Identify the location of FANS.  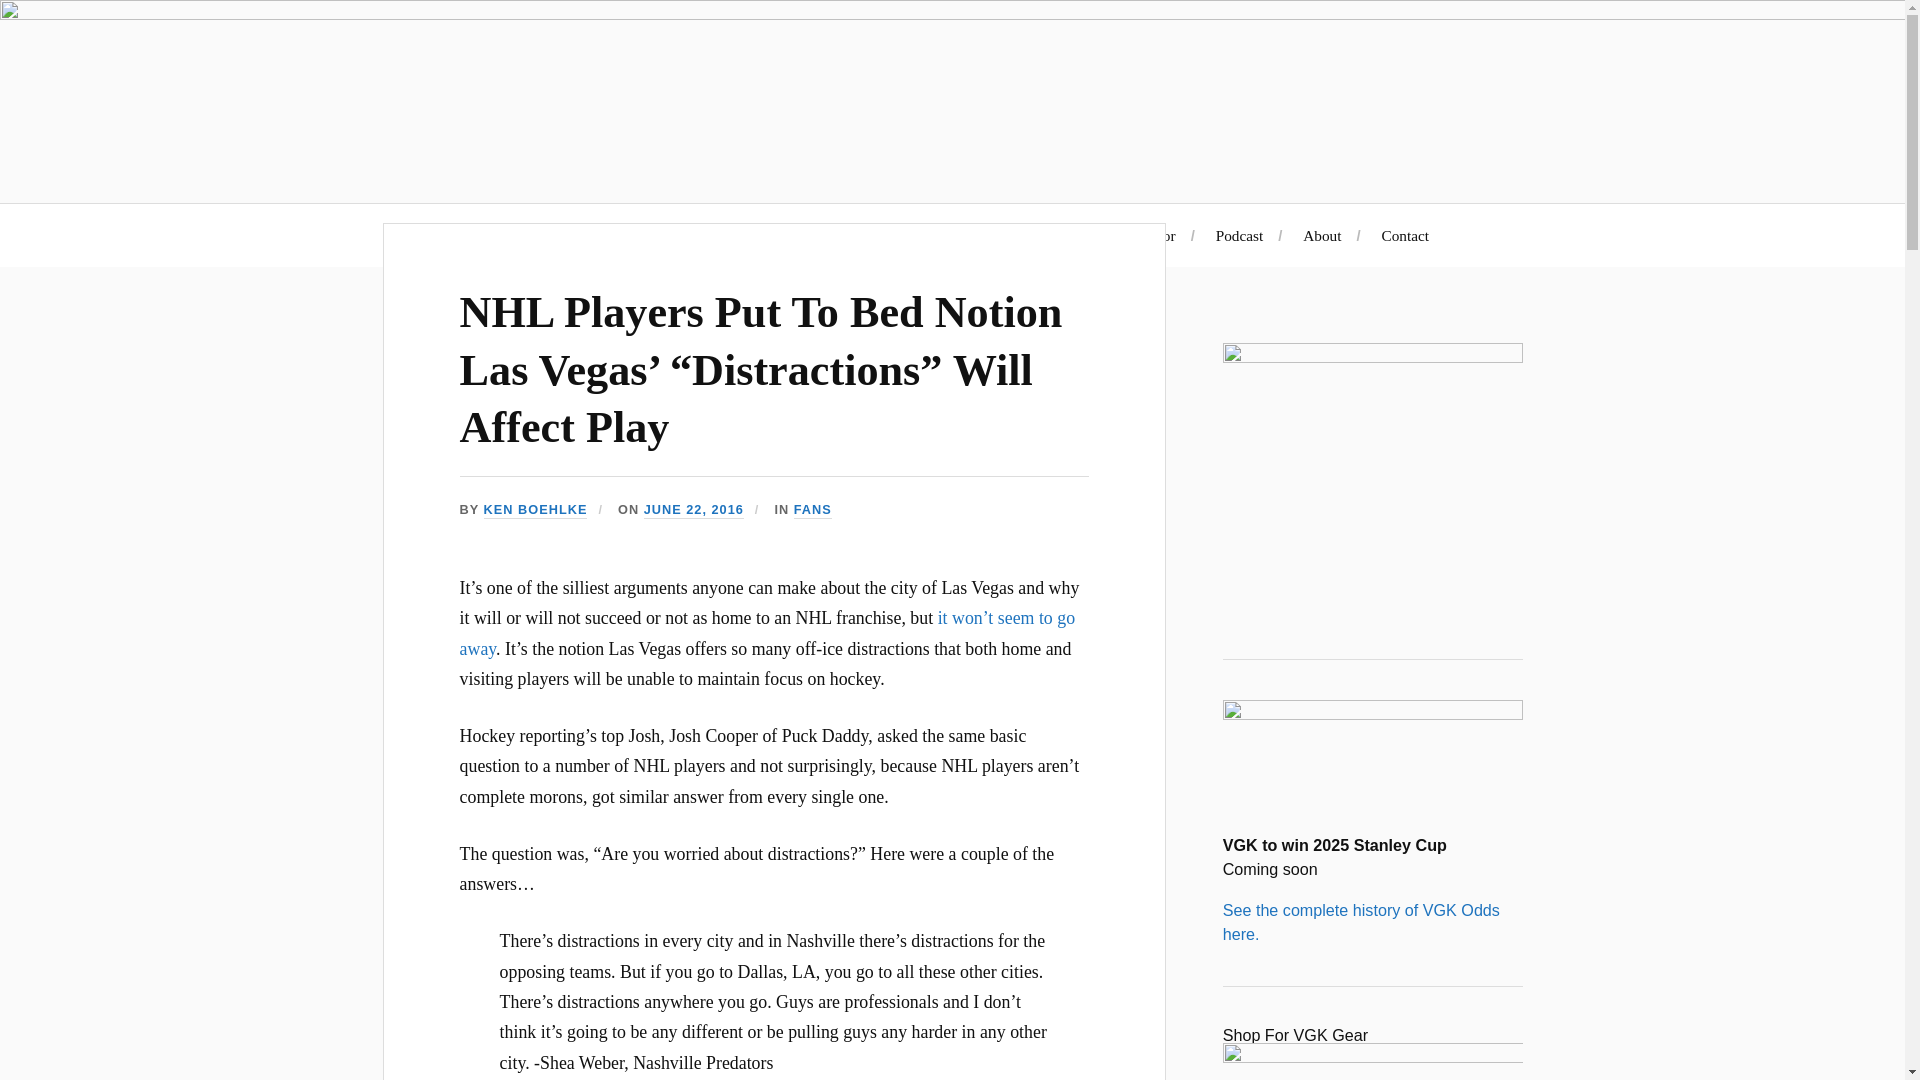
(812, 510).